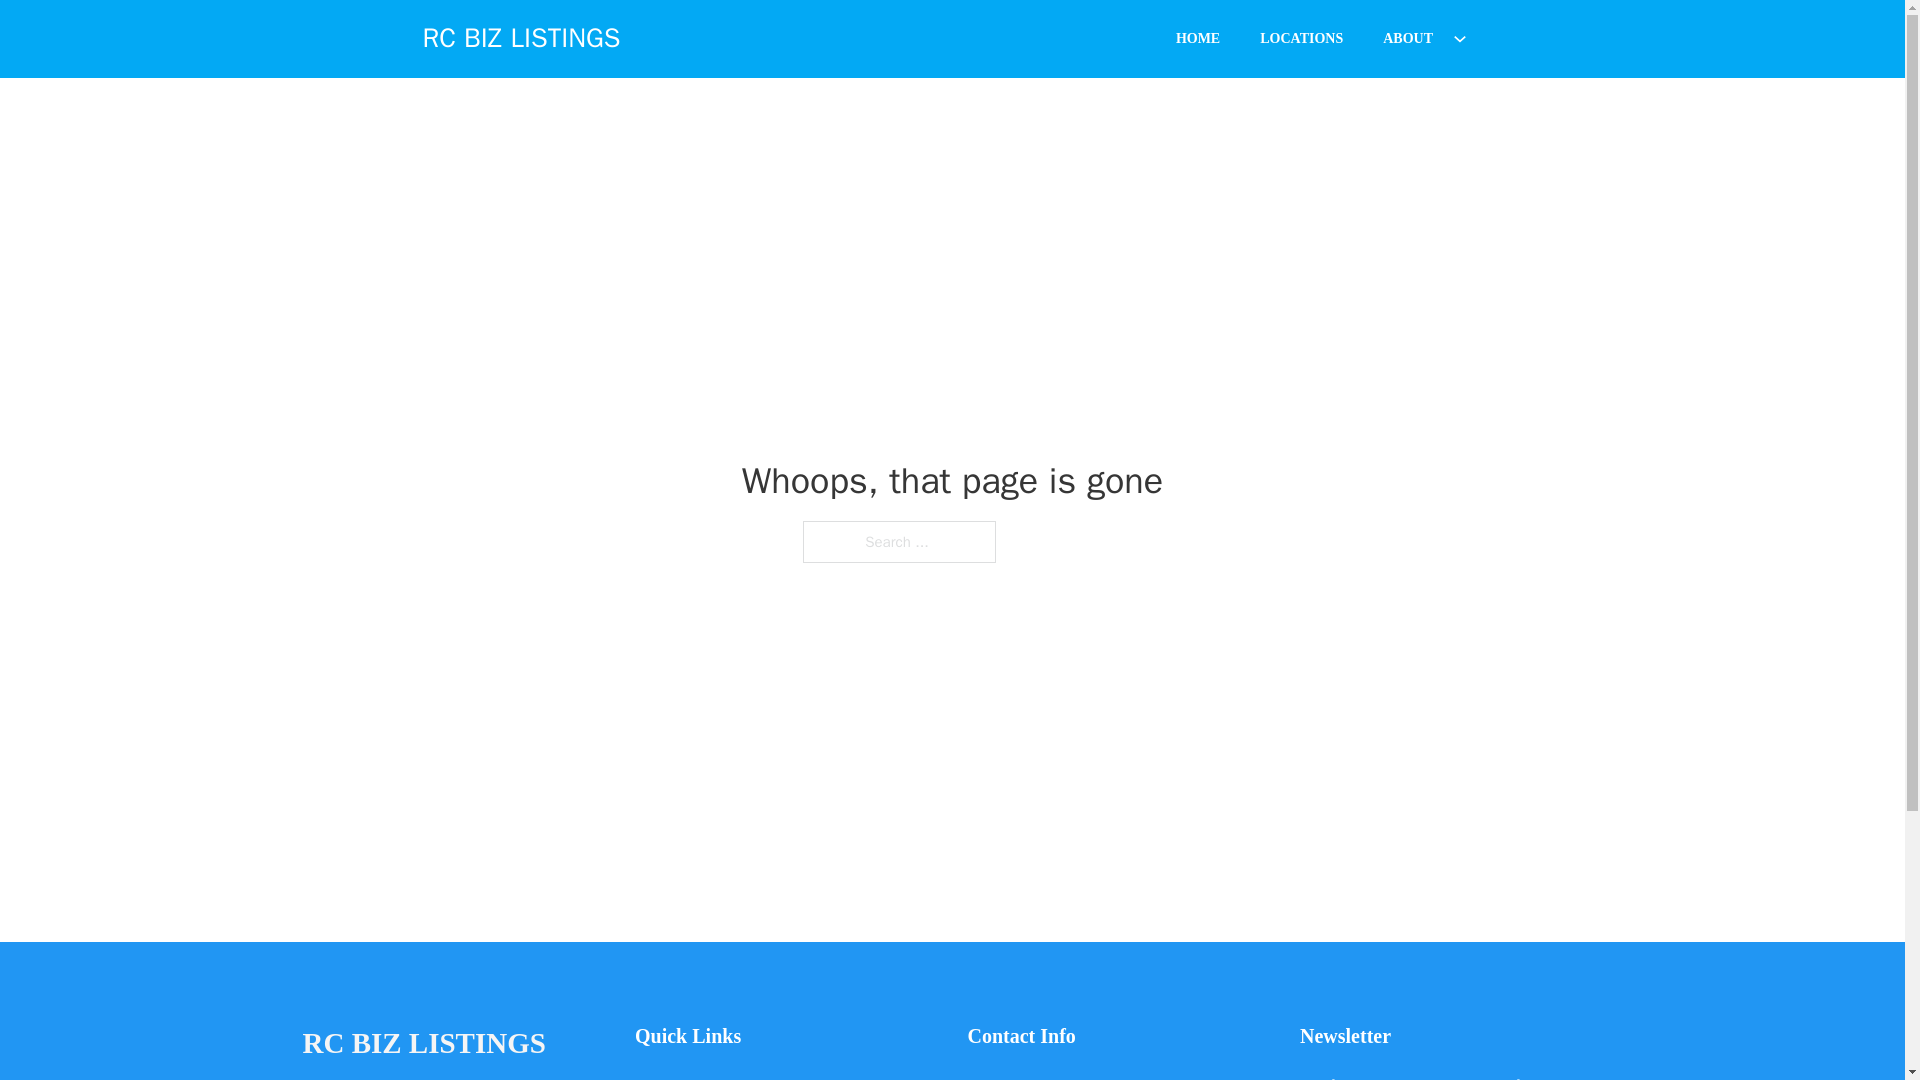 The width and height of the screenshot is (1920, 1080). I want to click on RC BIZ LISTINGS, so click(423, 1044).